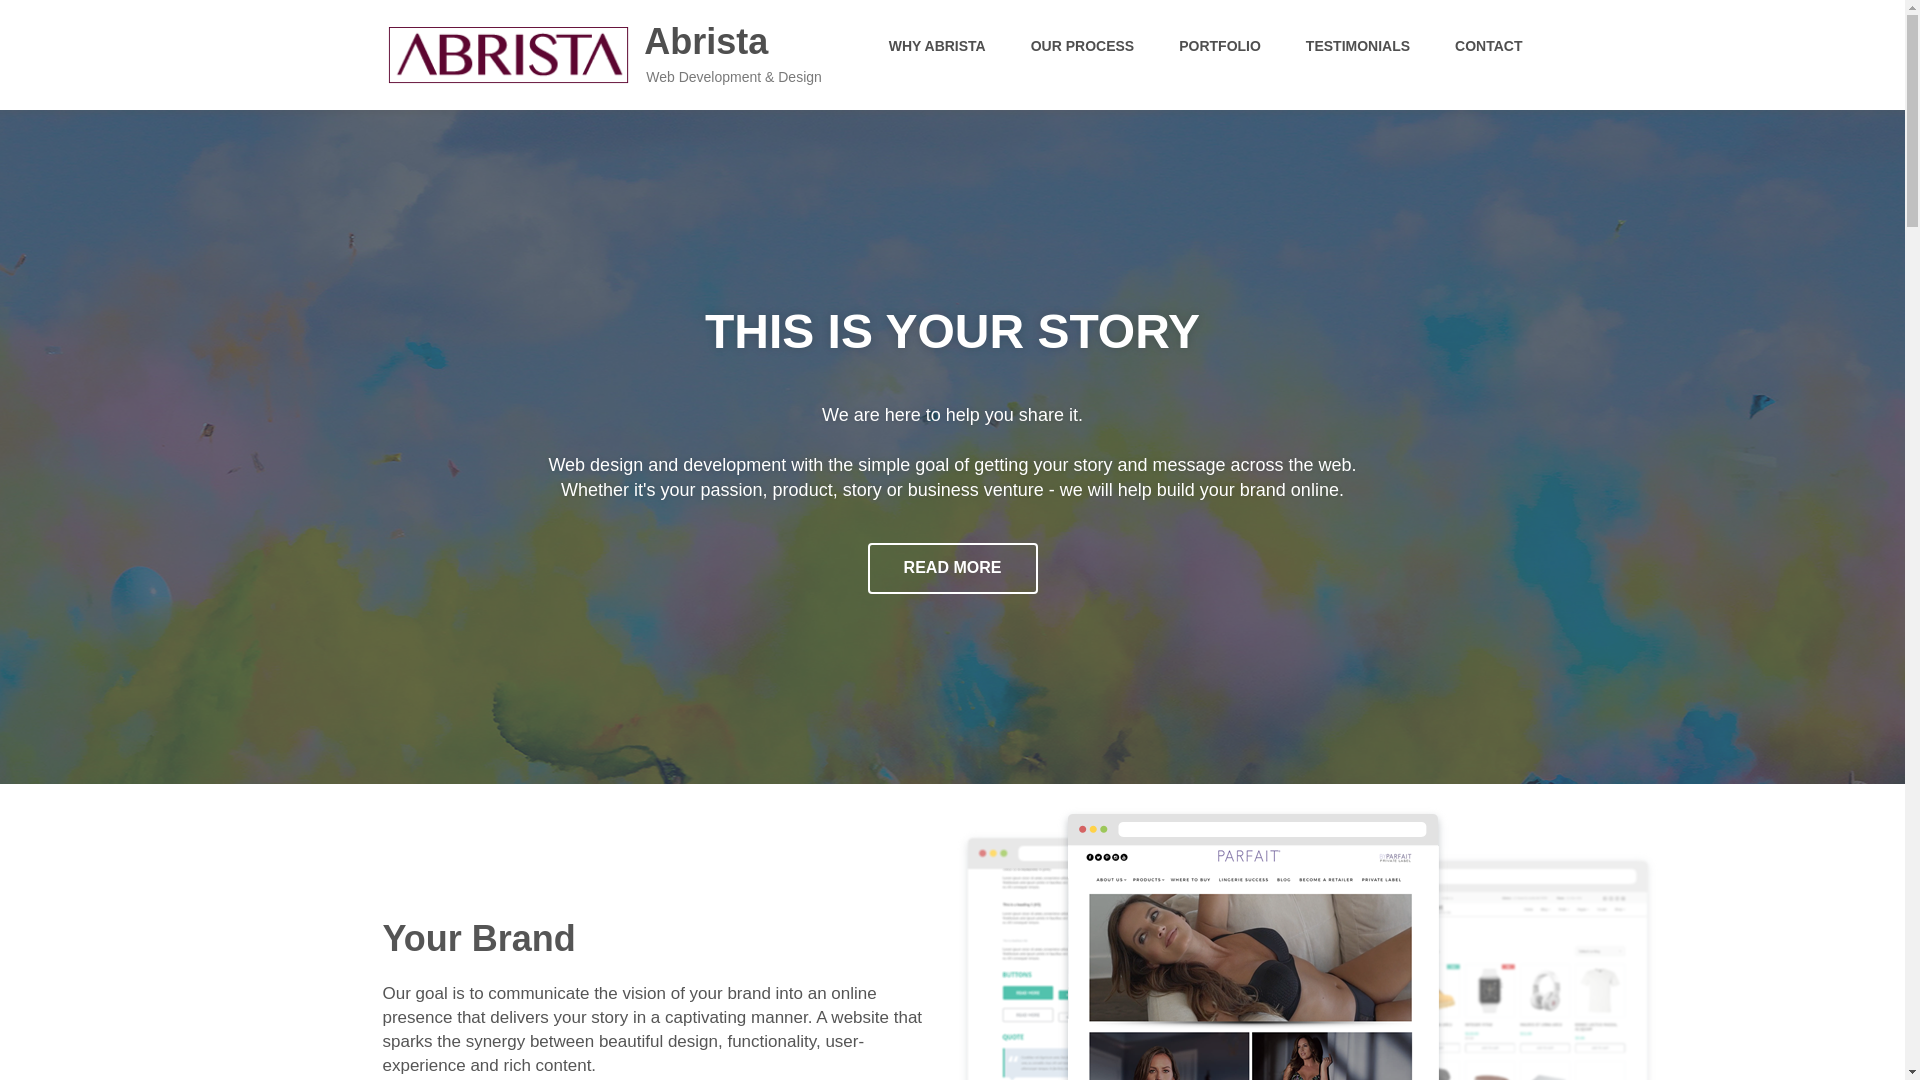  What do you see at coordinates (1220, 46) in the screenshot?
I see `PORTFOLIO` at bounding box center [1220, 46].